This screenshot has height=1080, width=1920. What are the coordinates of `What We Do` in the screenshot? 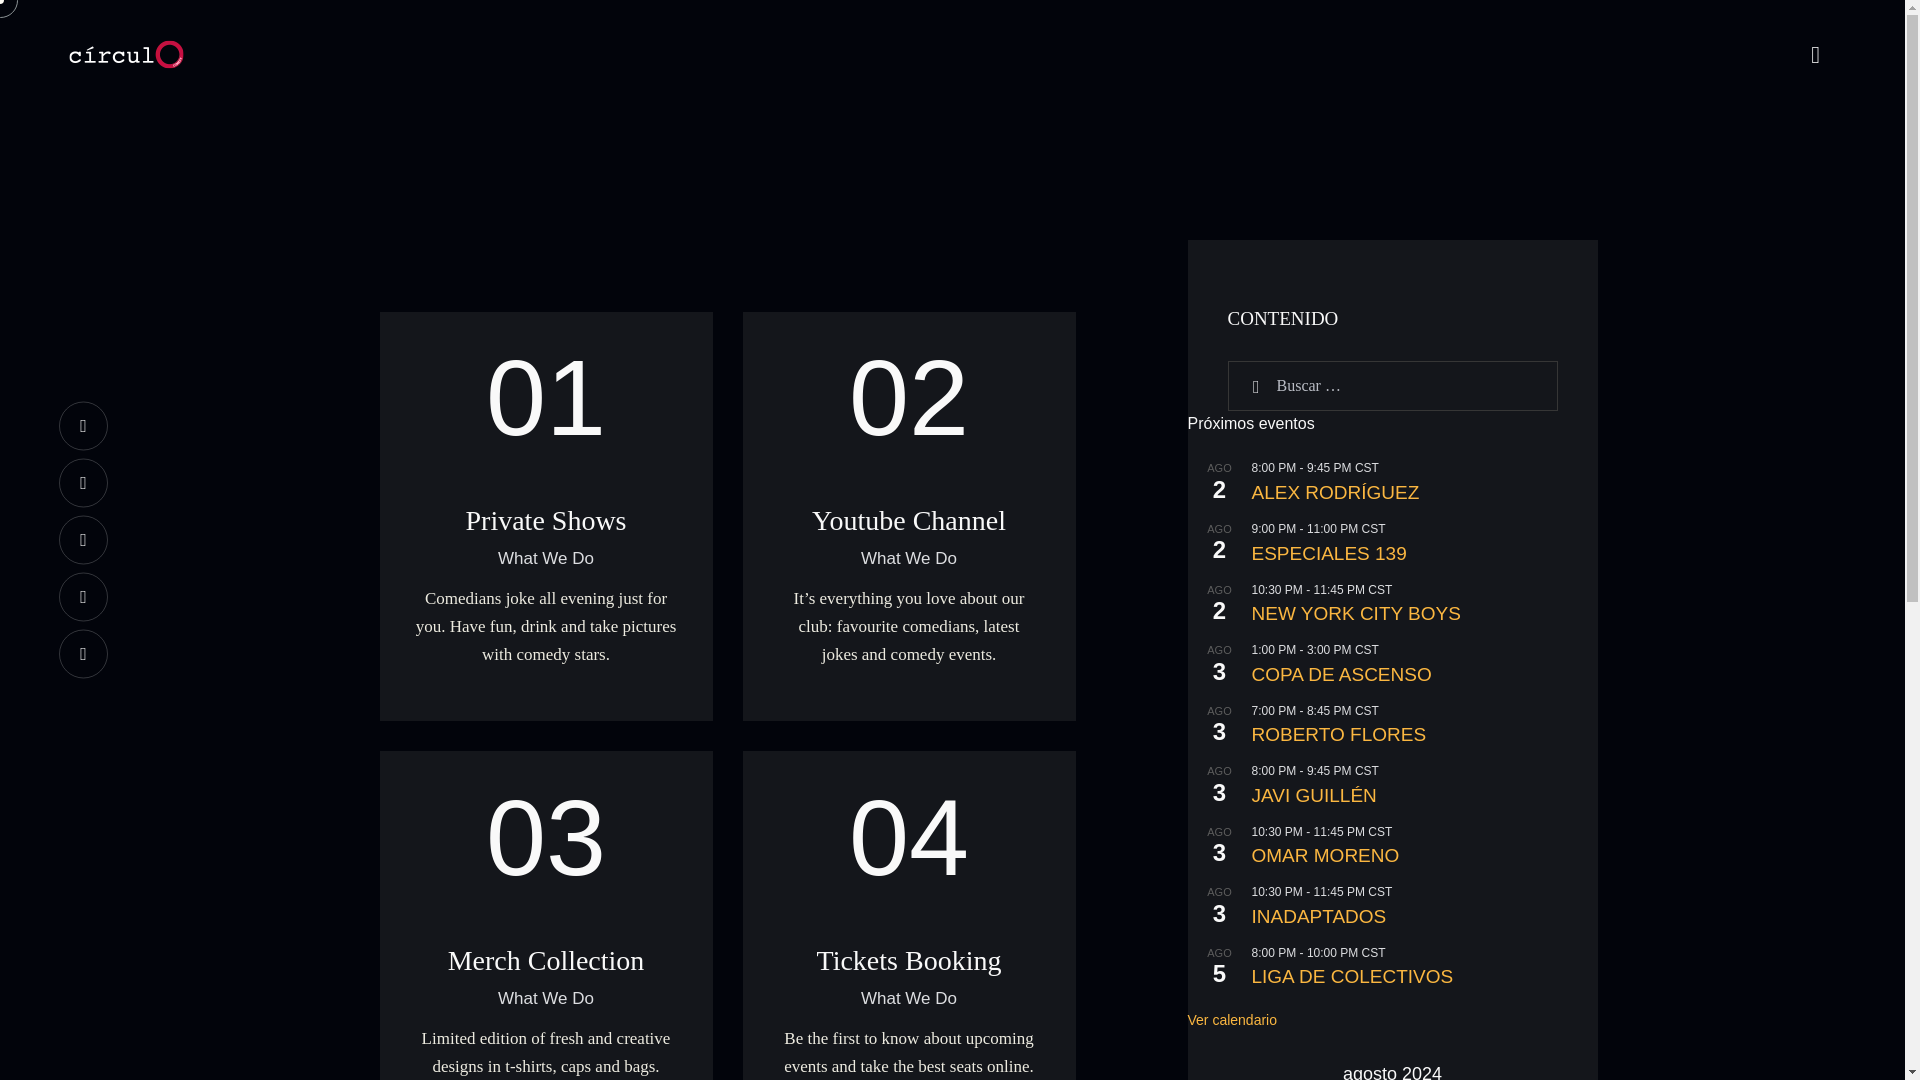 It's located at (545, 998).